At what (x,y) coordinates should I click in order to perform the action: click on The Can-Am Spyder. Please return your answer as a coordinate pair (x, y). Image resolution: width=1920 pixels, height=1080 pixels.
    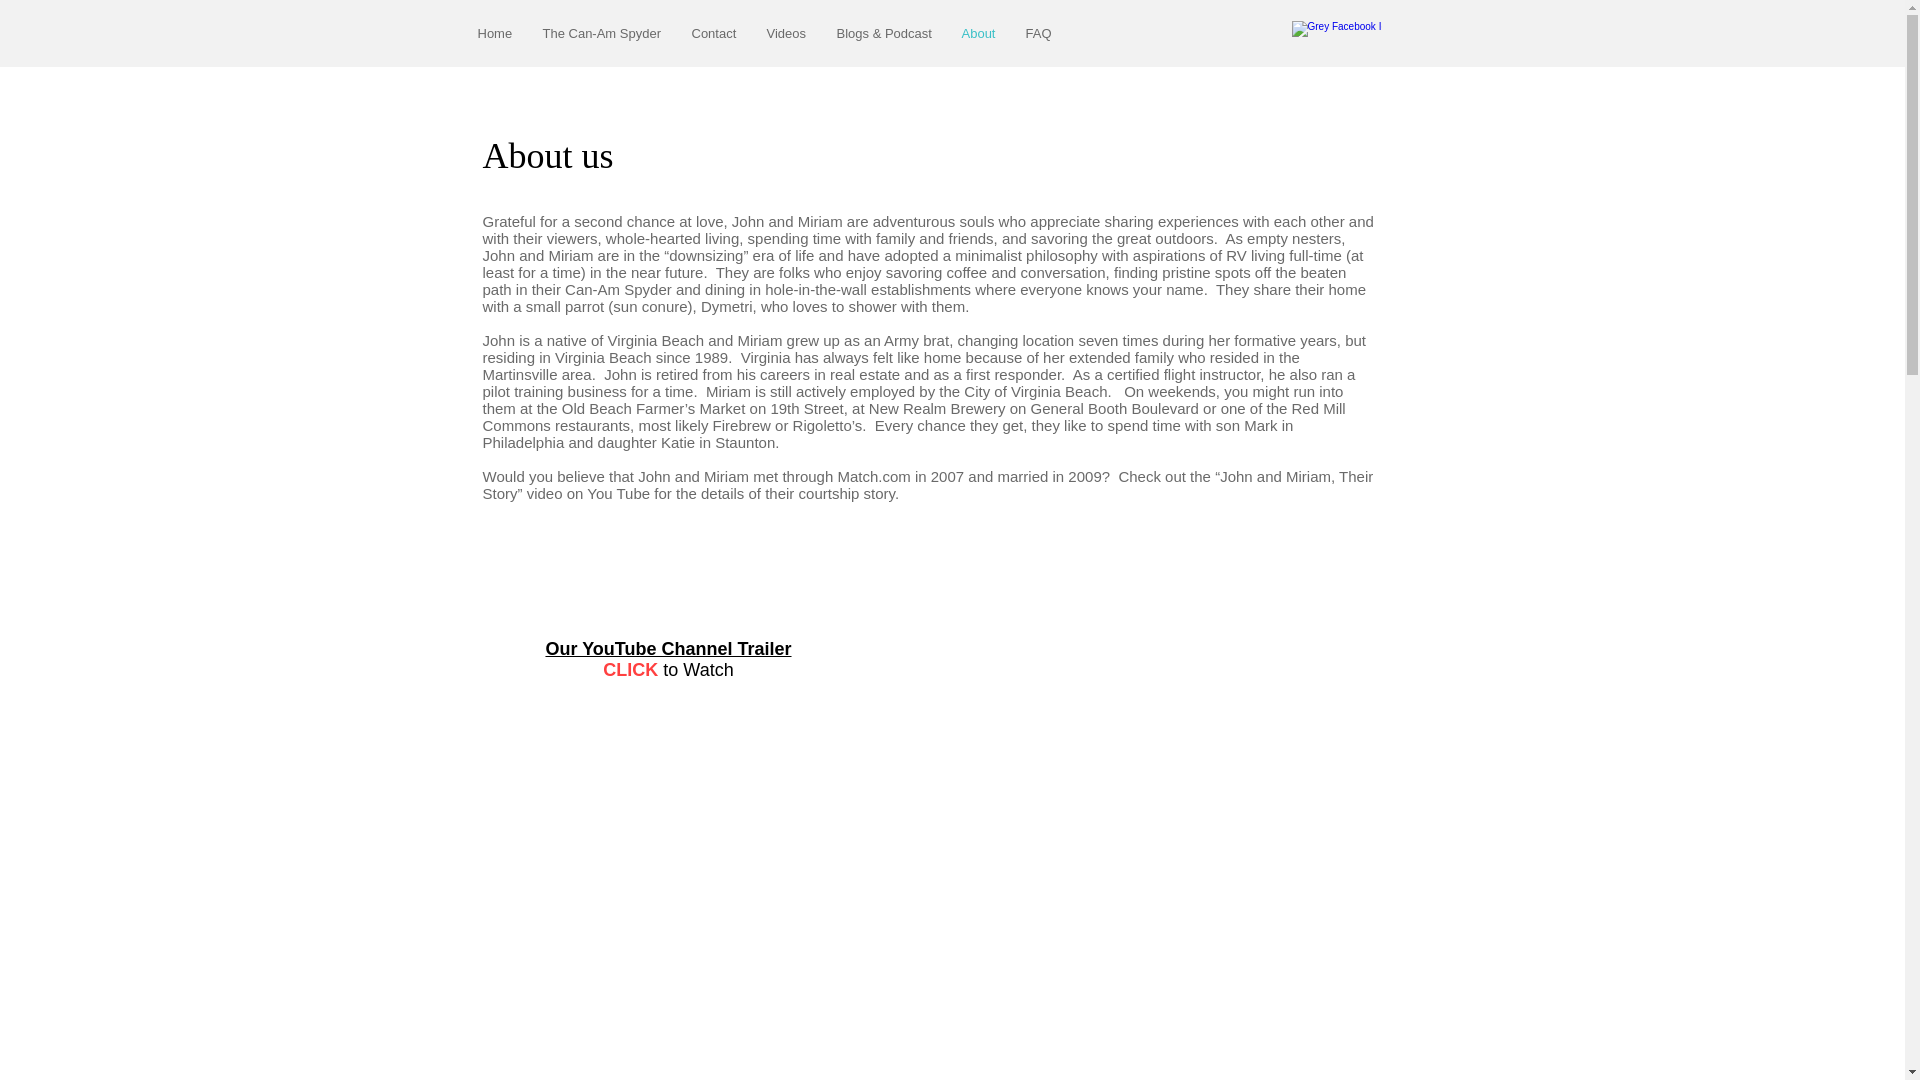
    Looking at the image, I should click on (602, 33).